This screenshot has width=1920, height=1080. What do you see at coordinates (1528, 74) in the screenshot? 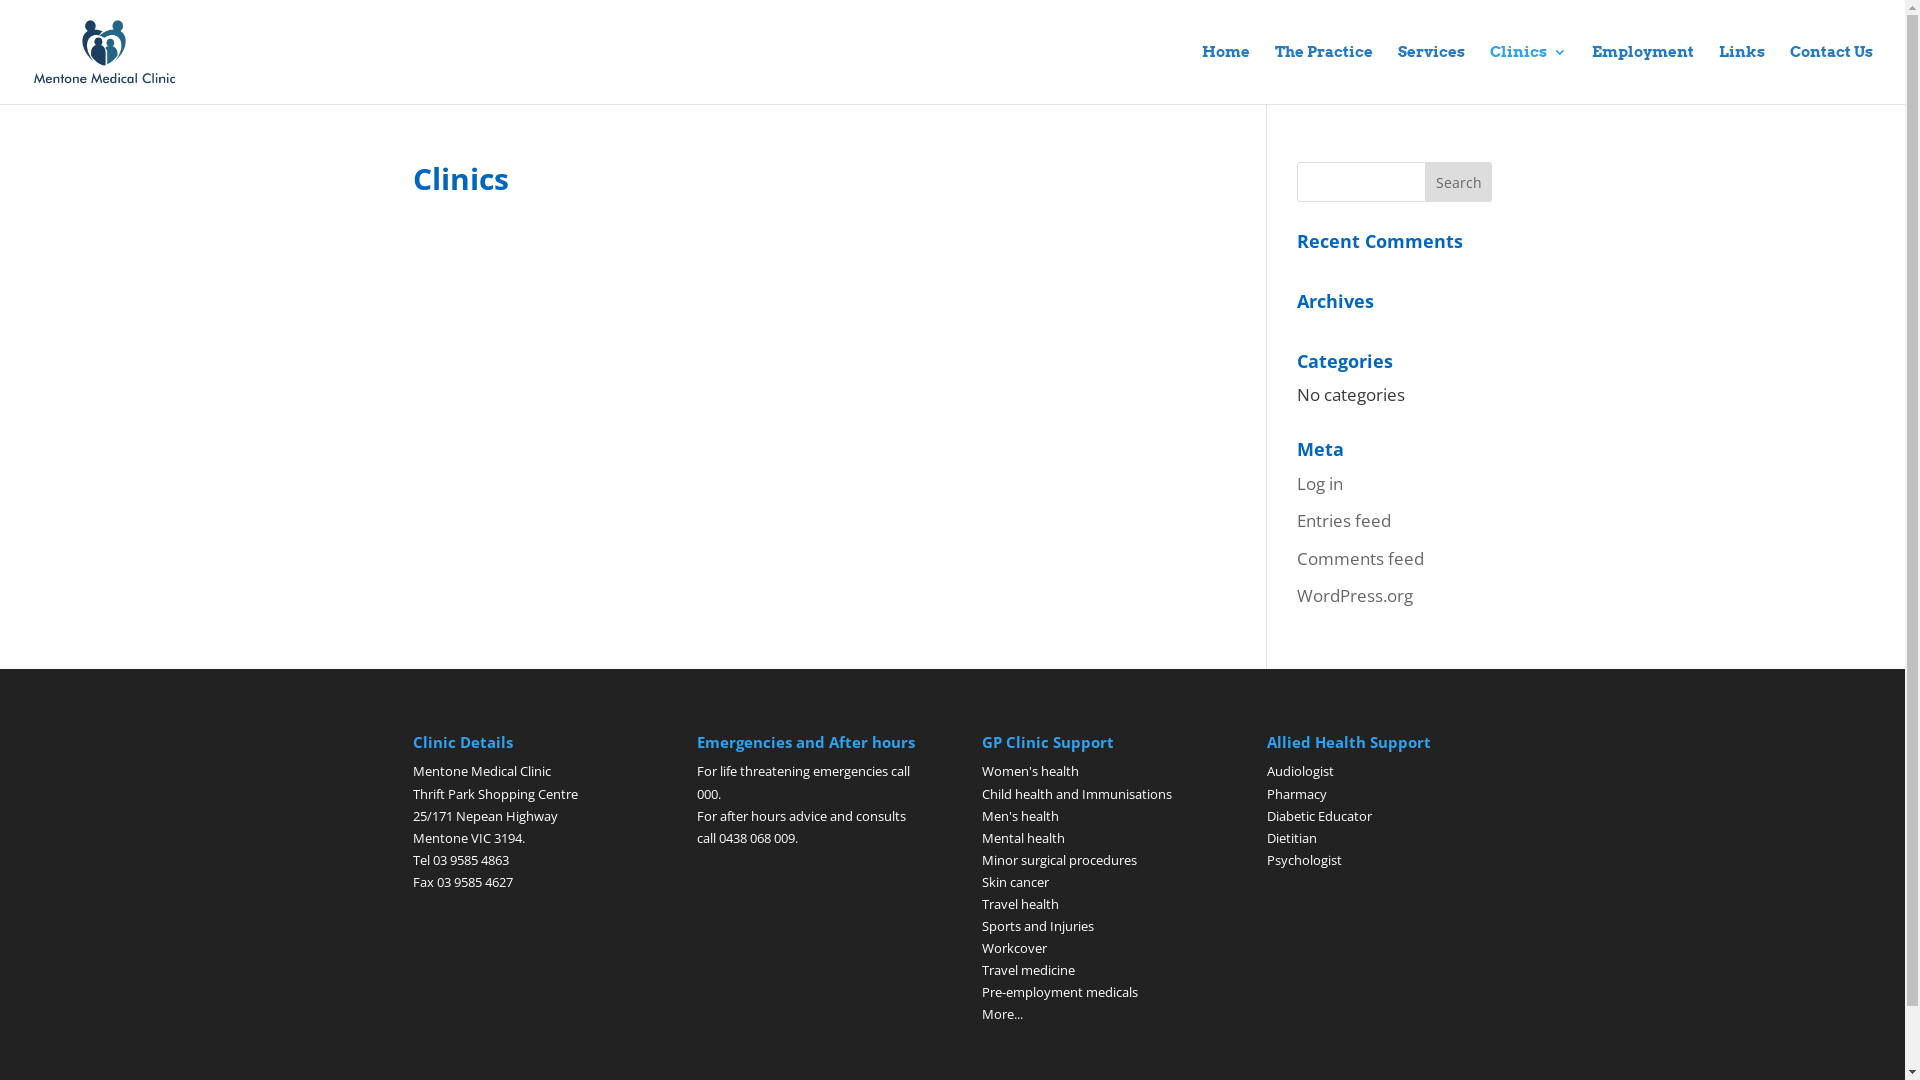
I see `Clinics` at bounding box center [1528, 74].